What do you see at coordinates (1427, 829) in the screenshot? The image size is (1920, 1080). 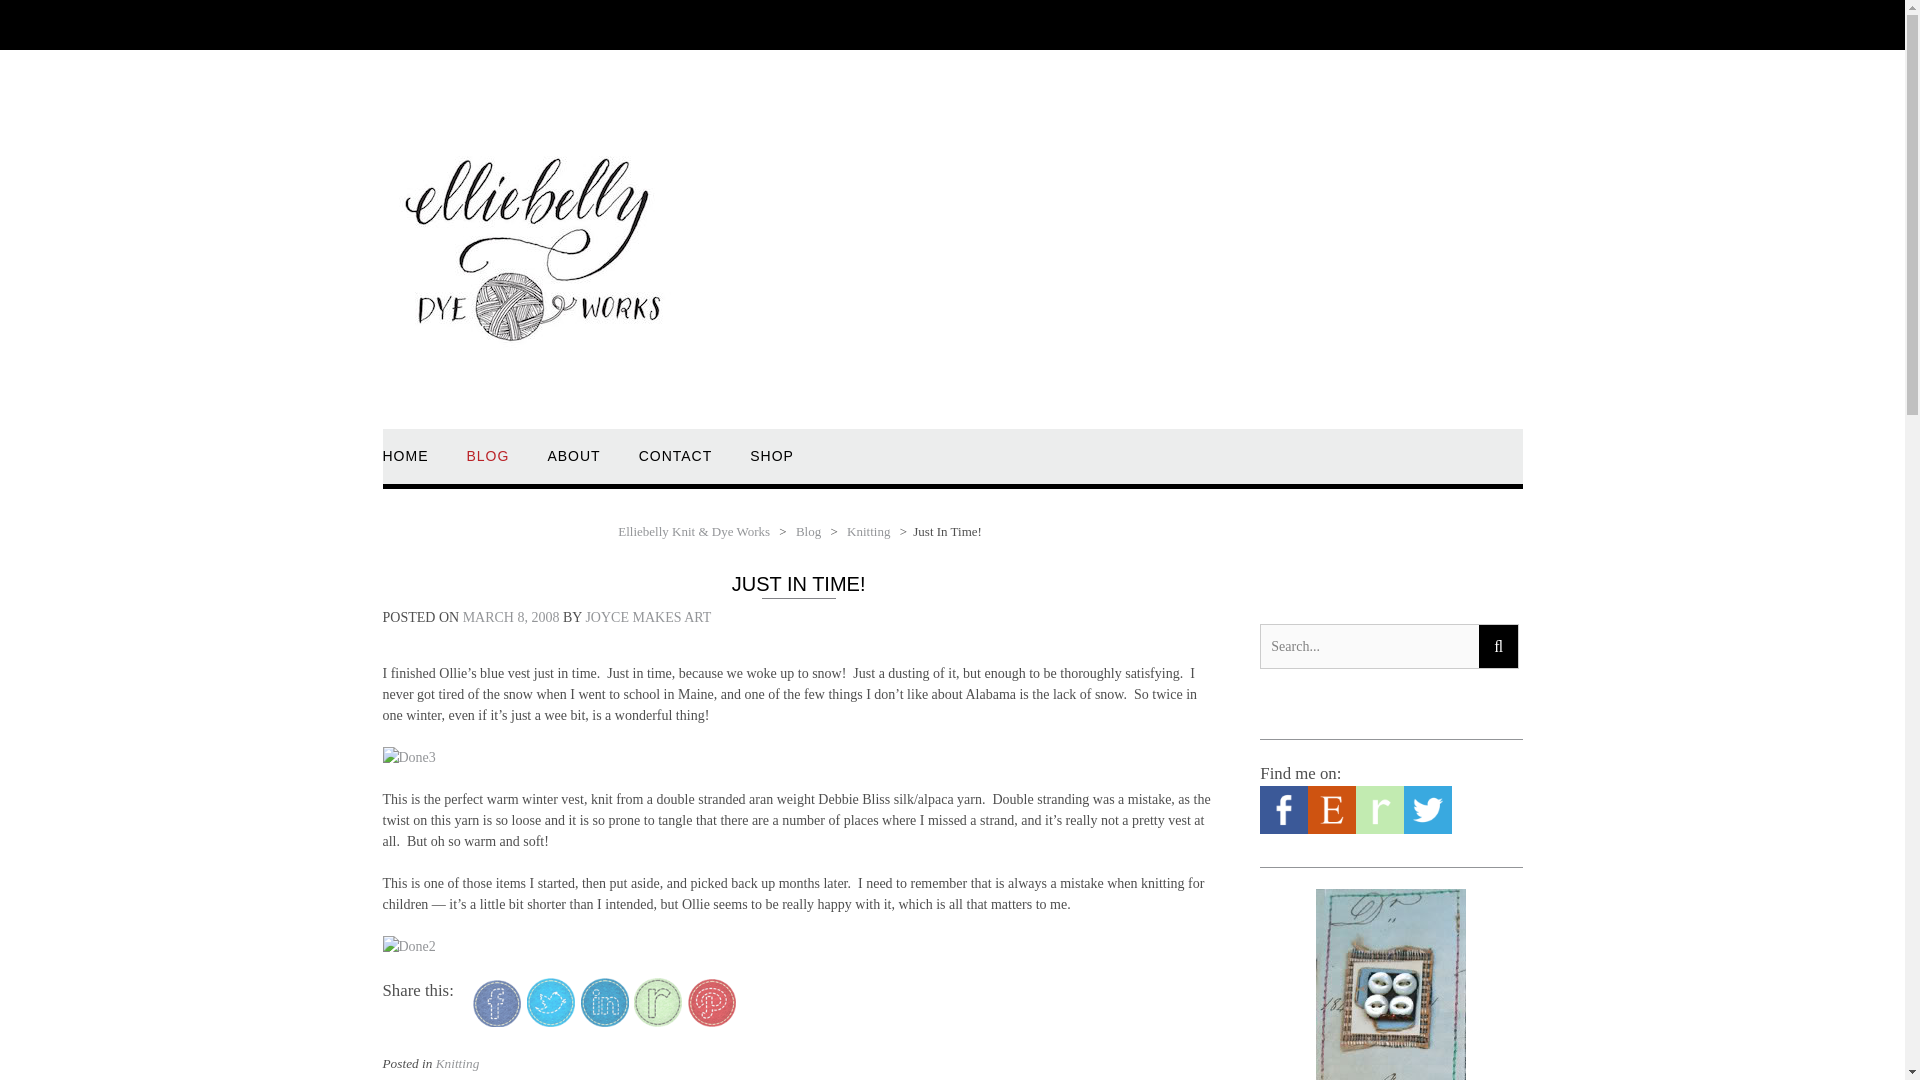 I see `Twitter` at bounding box center [1427, 829].